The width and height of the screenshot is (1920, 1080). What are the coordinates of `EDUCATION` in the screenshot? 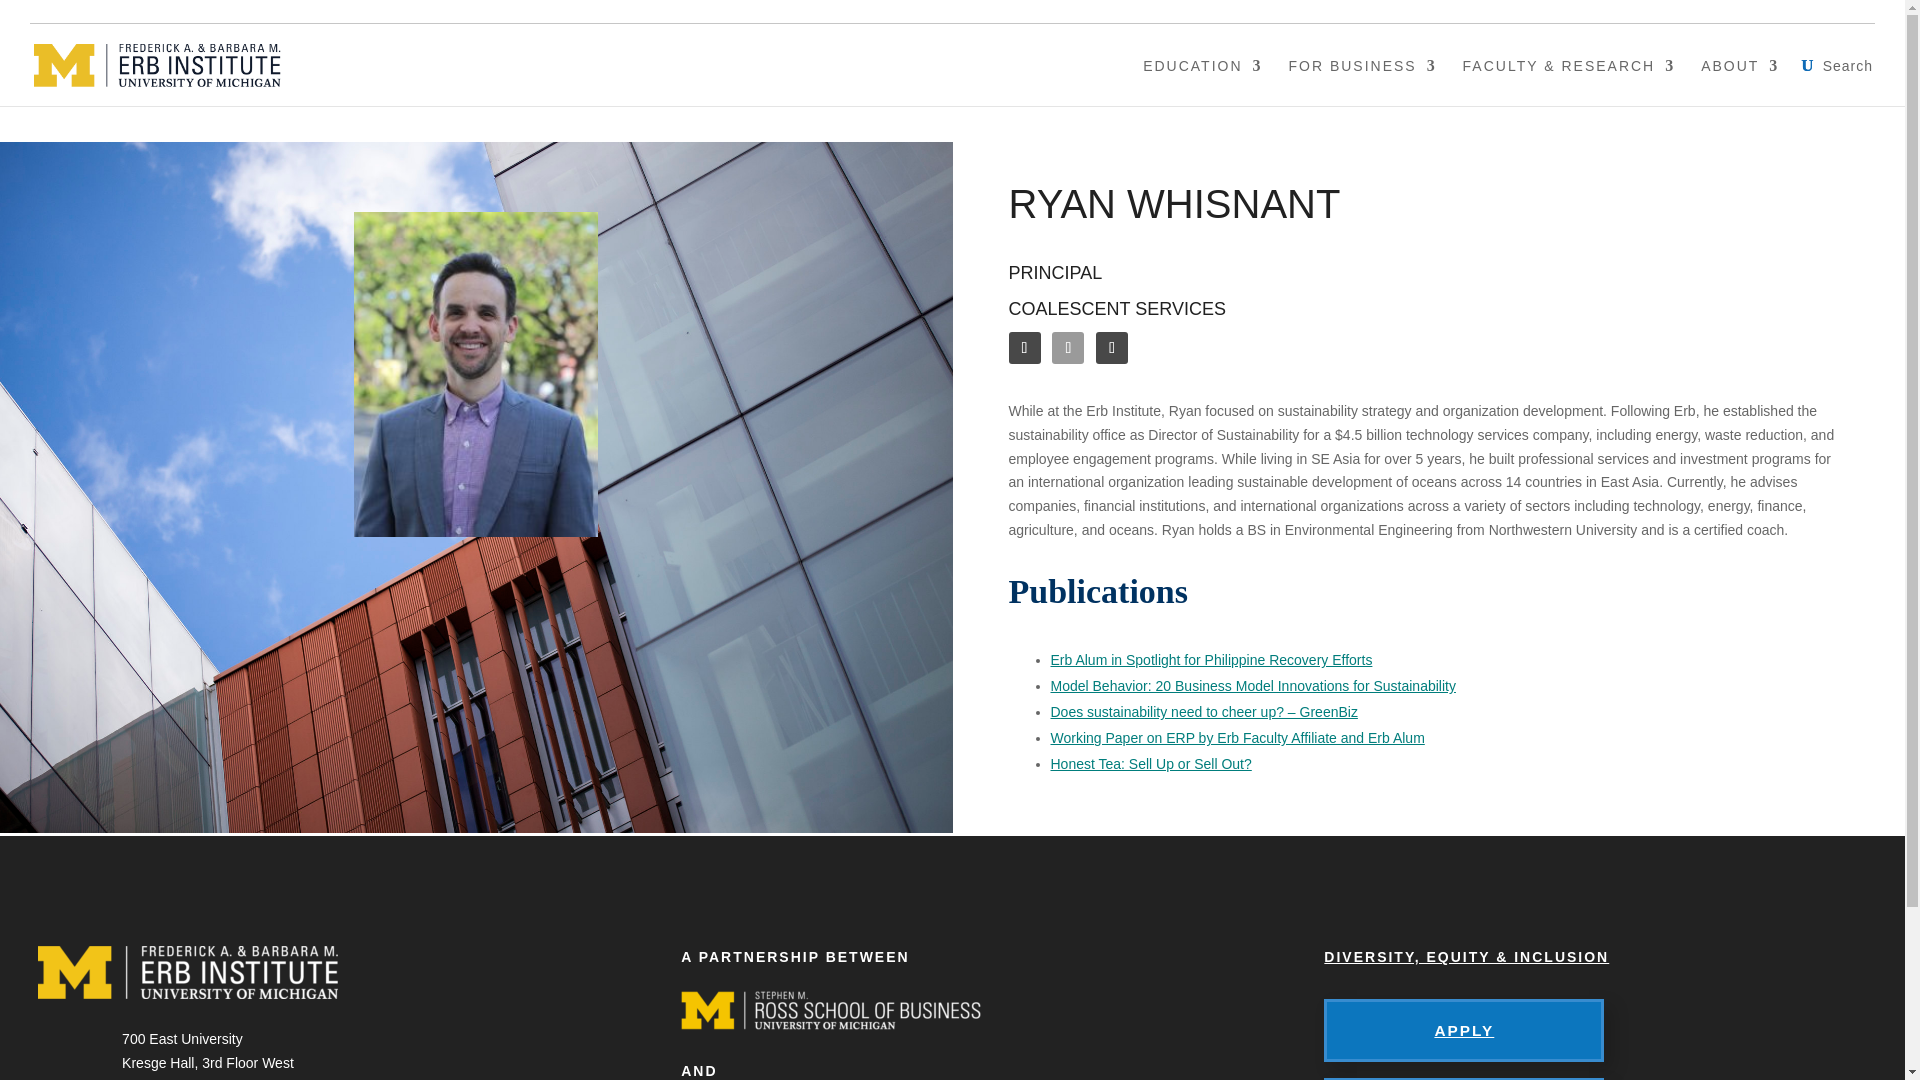 It's located at (1202, 81).